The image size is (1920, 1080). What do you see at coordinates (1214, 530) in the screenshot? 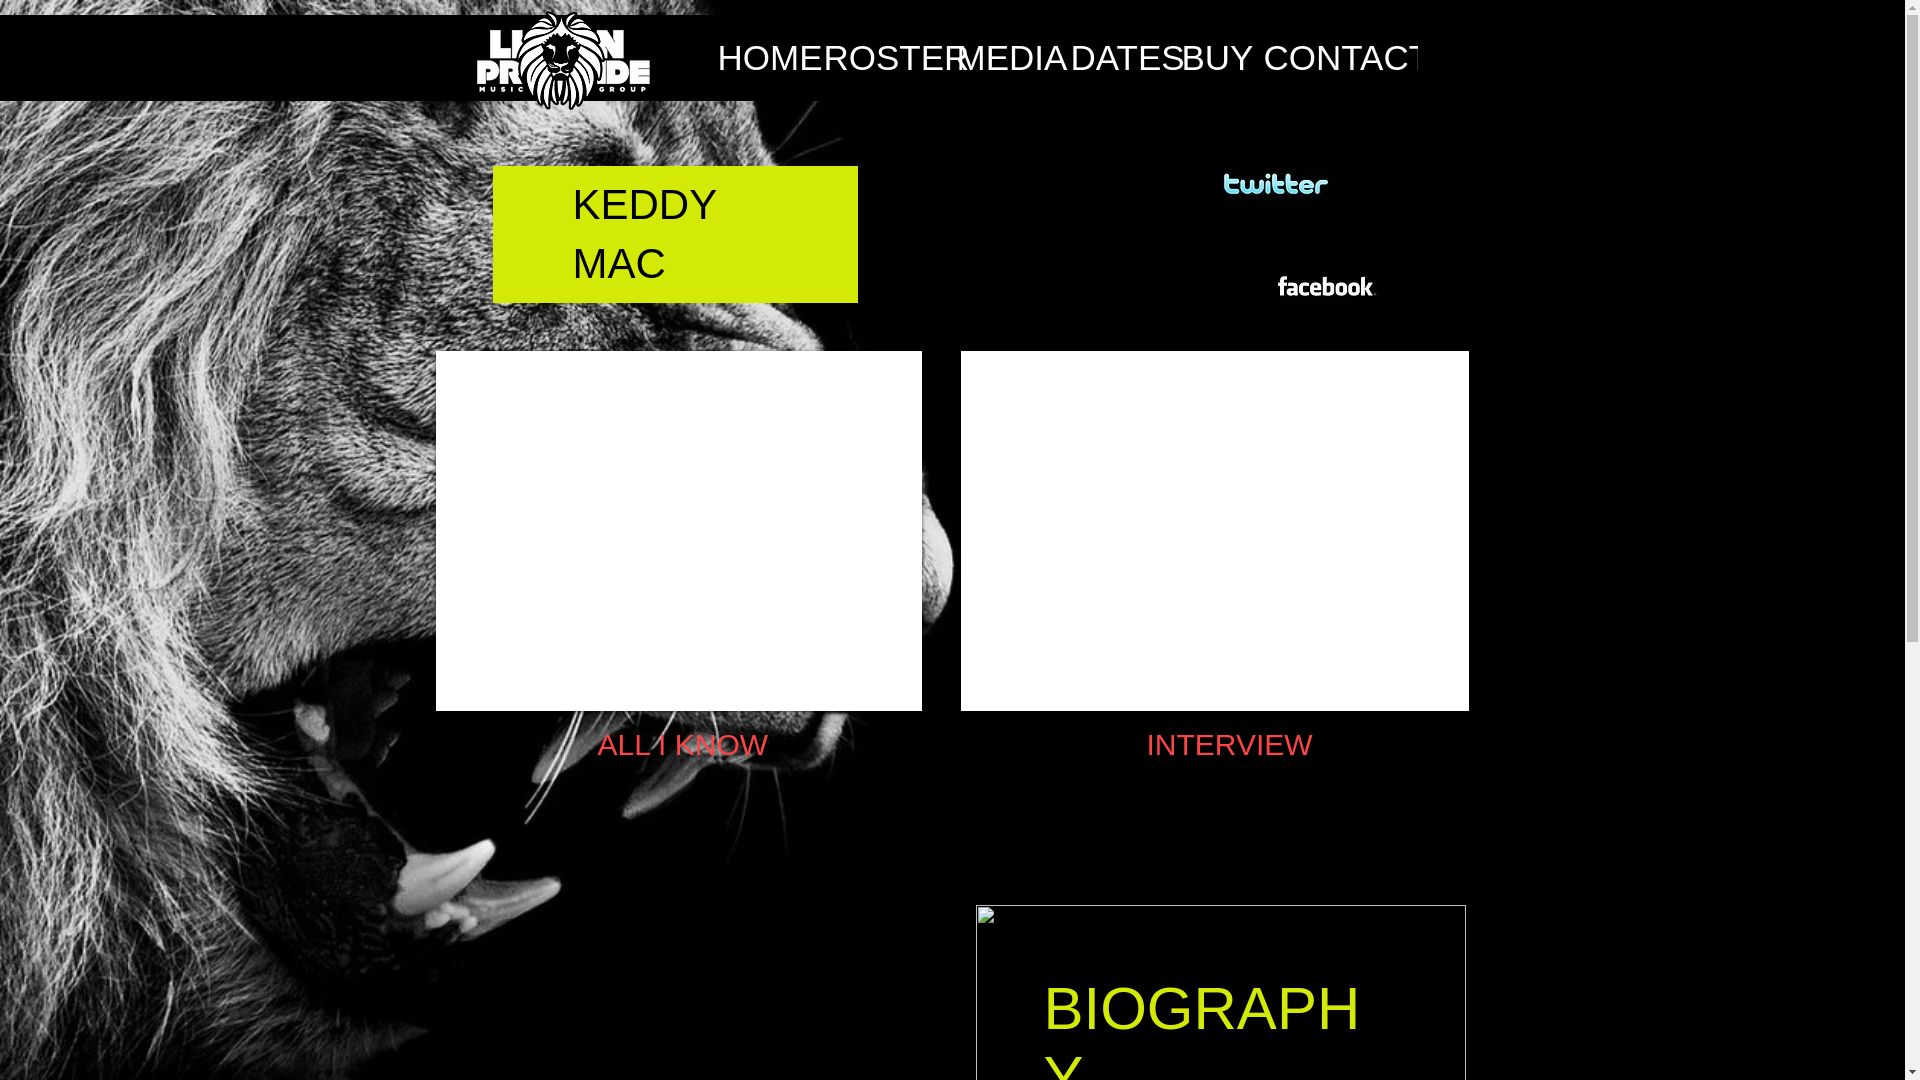
I see `External YouTube` at bounding box center [1214, 530].